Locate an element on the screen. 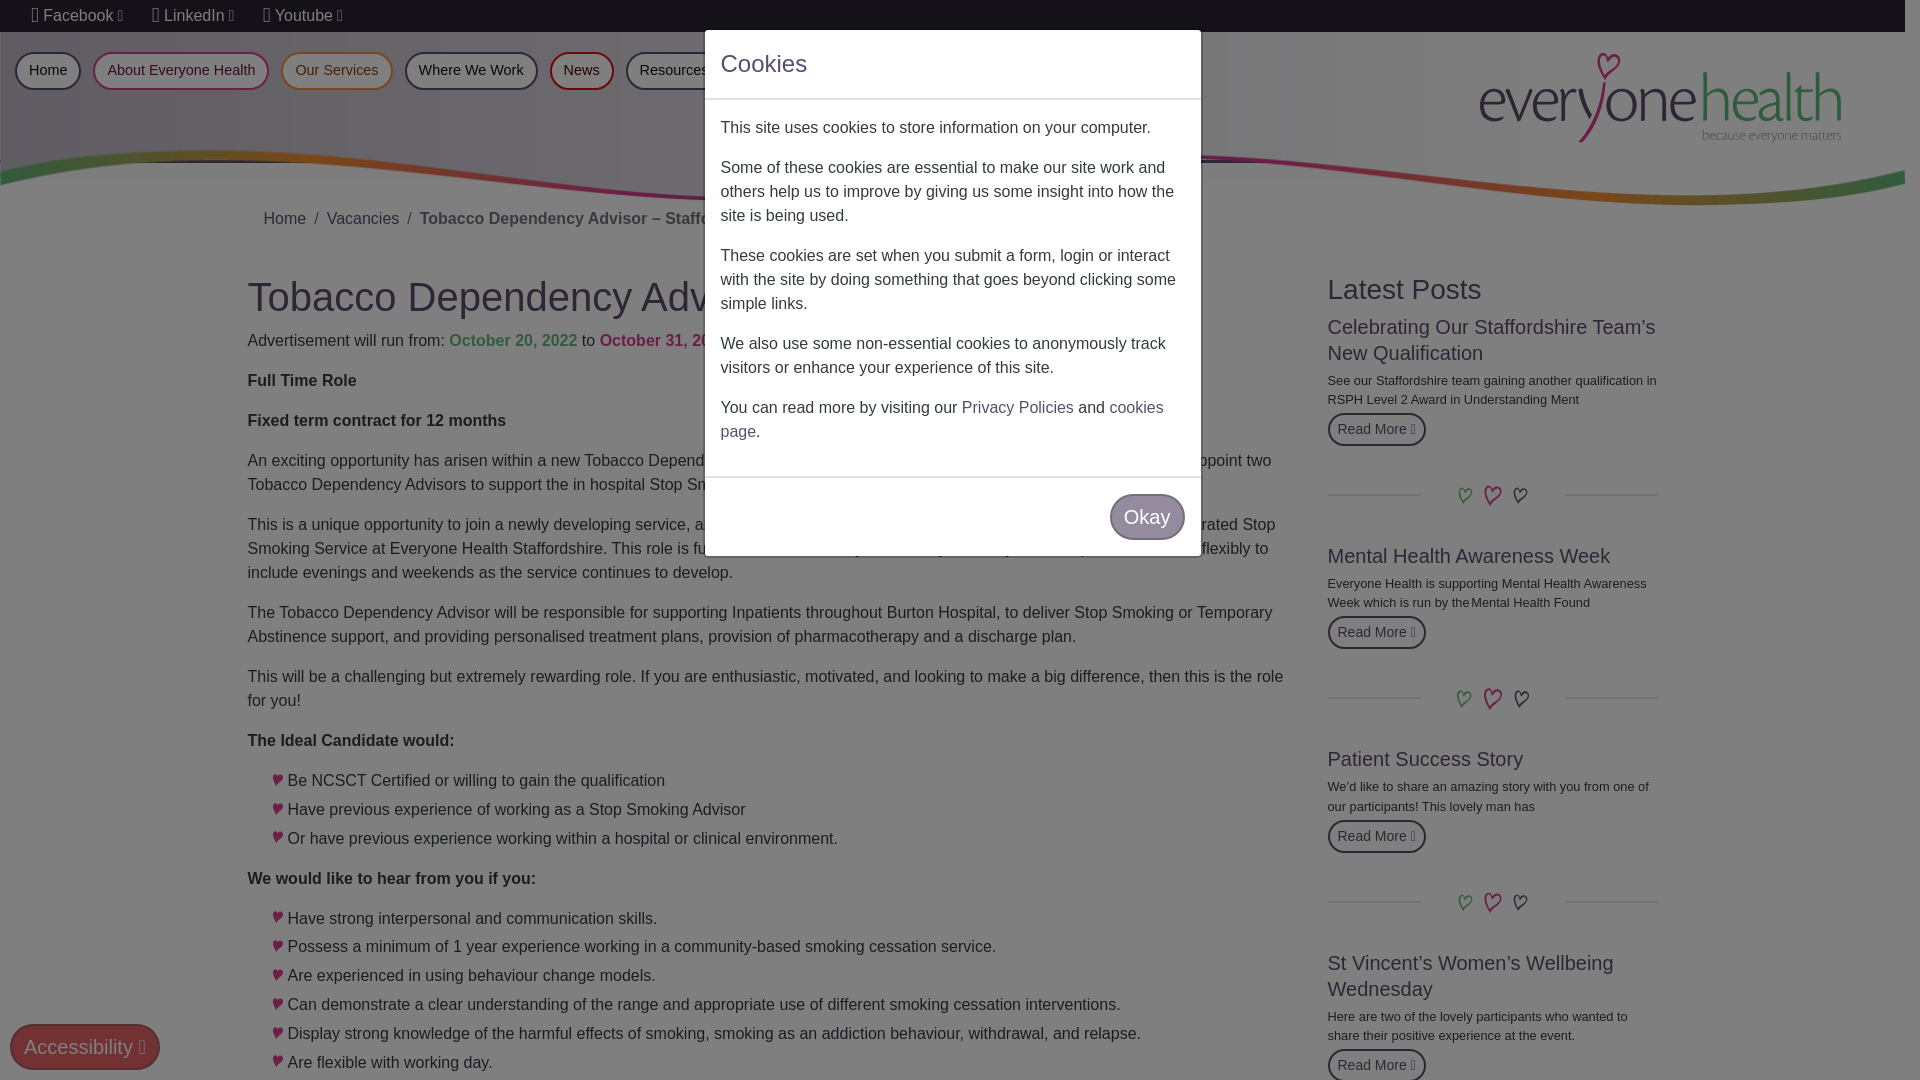  Vacancies is located at coordinates (362, 218).